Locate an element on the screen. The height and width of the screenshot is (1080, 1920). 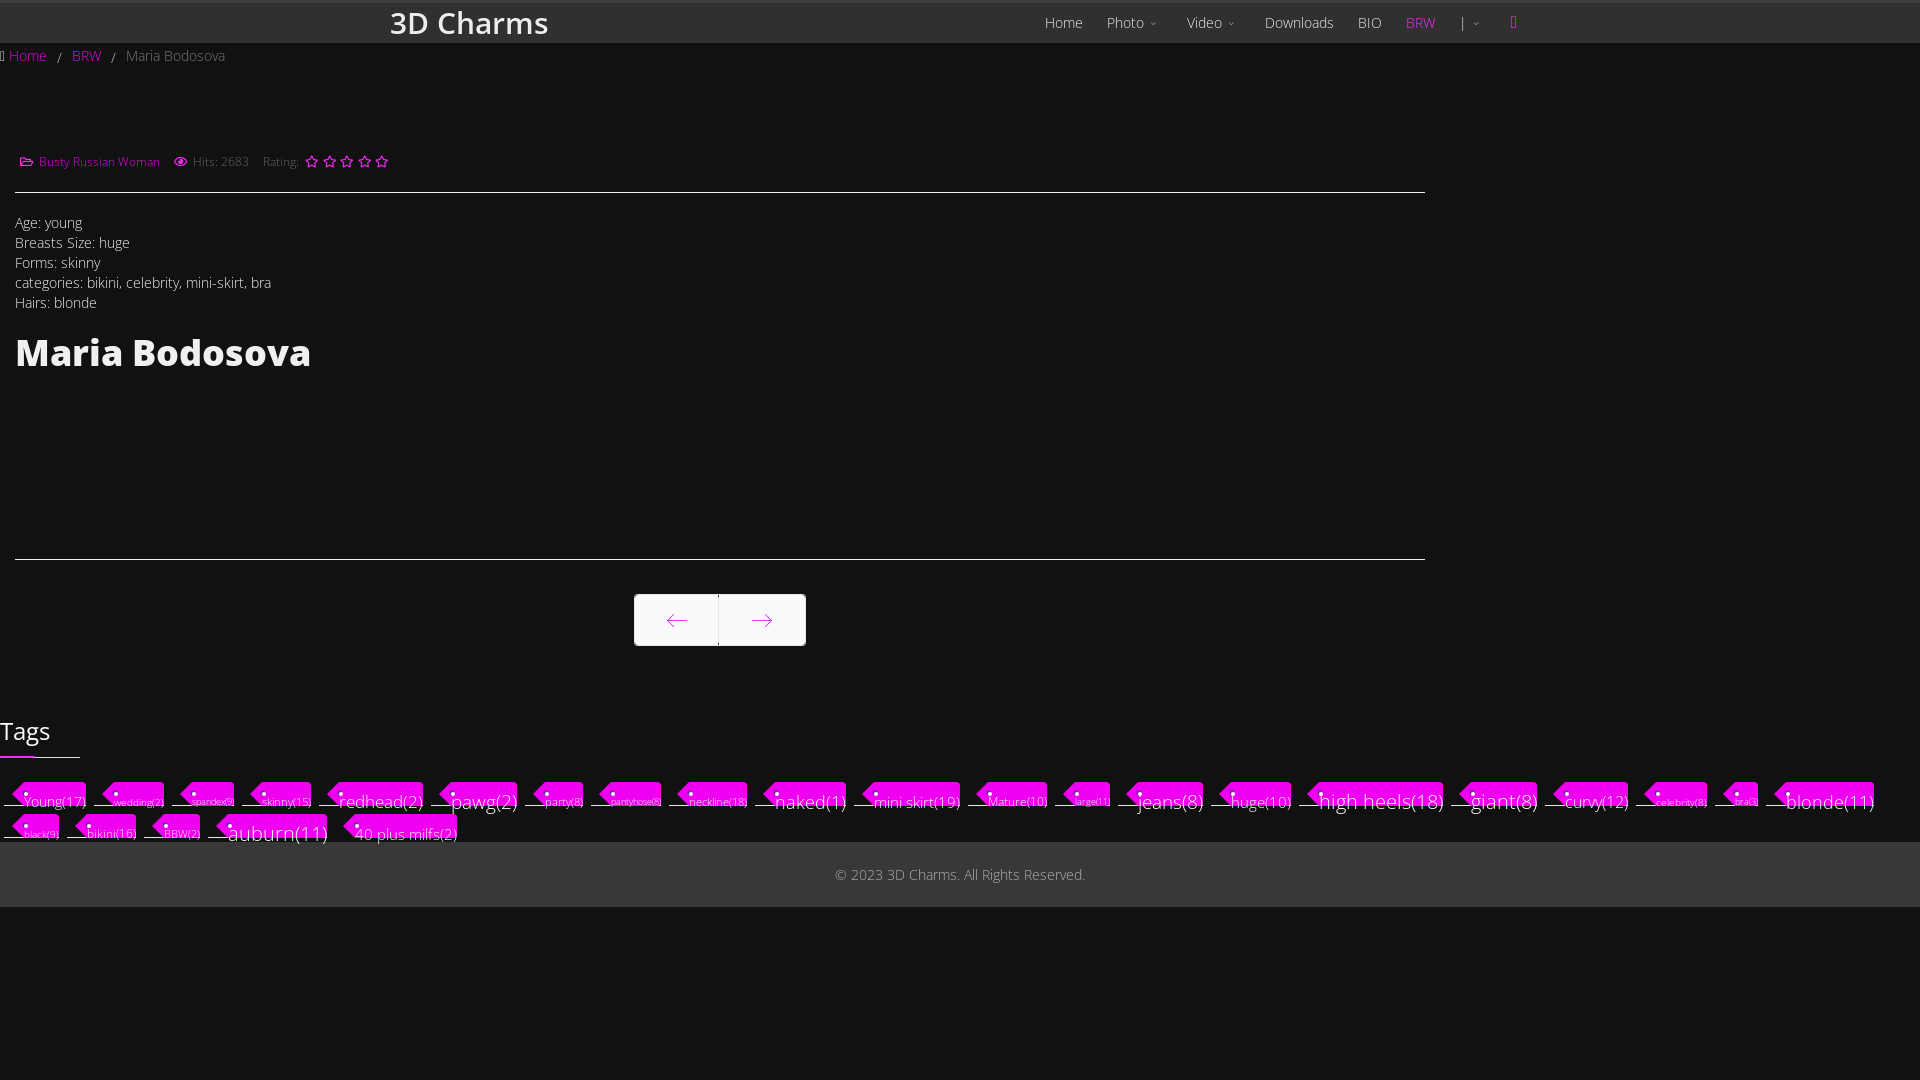
Mature(10) is located at coordinates (1017, 794).